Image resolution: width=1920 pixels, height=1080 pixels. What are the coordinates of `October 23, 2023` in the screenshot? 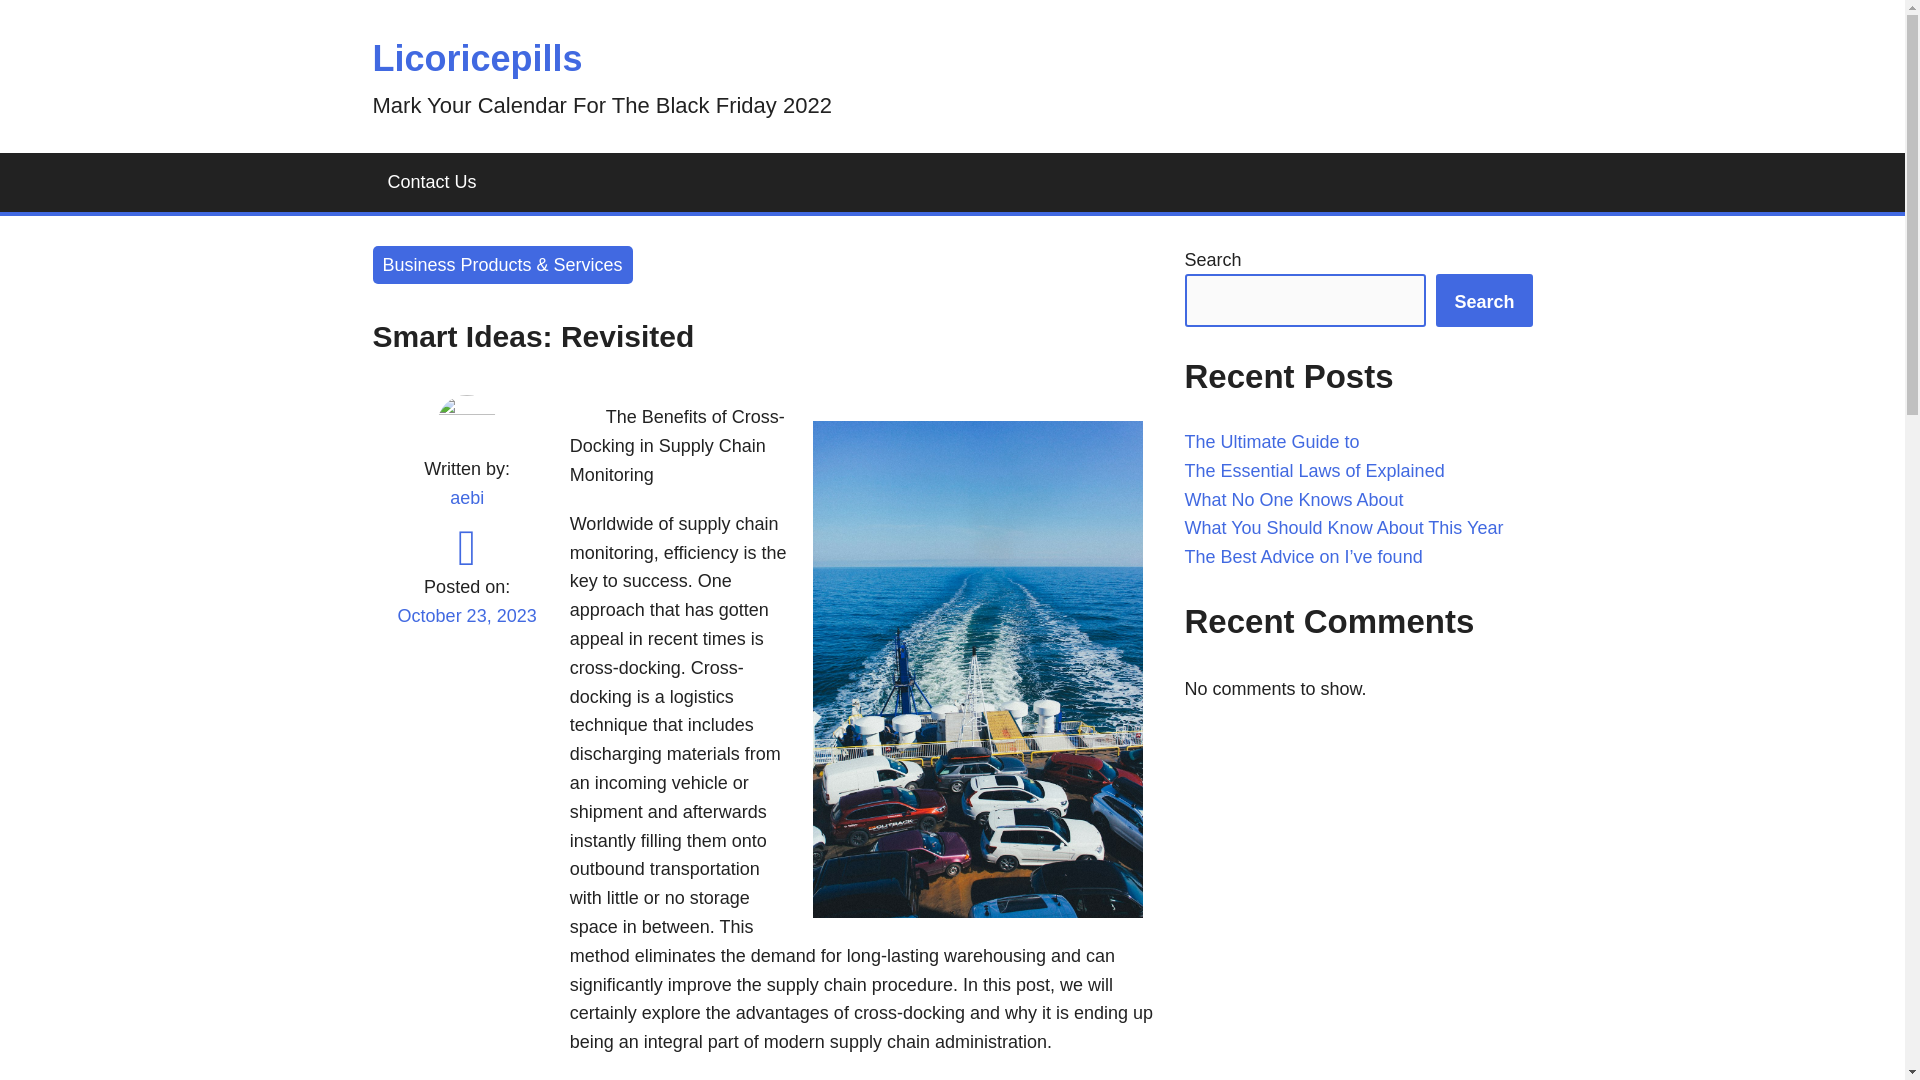 It's located at (466, 628).